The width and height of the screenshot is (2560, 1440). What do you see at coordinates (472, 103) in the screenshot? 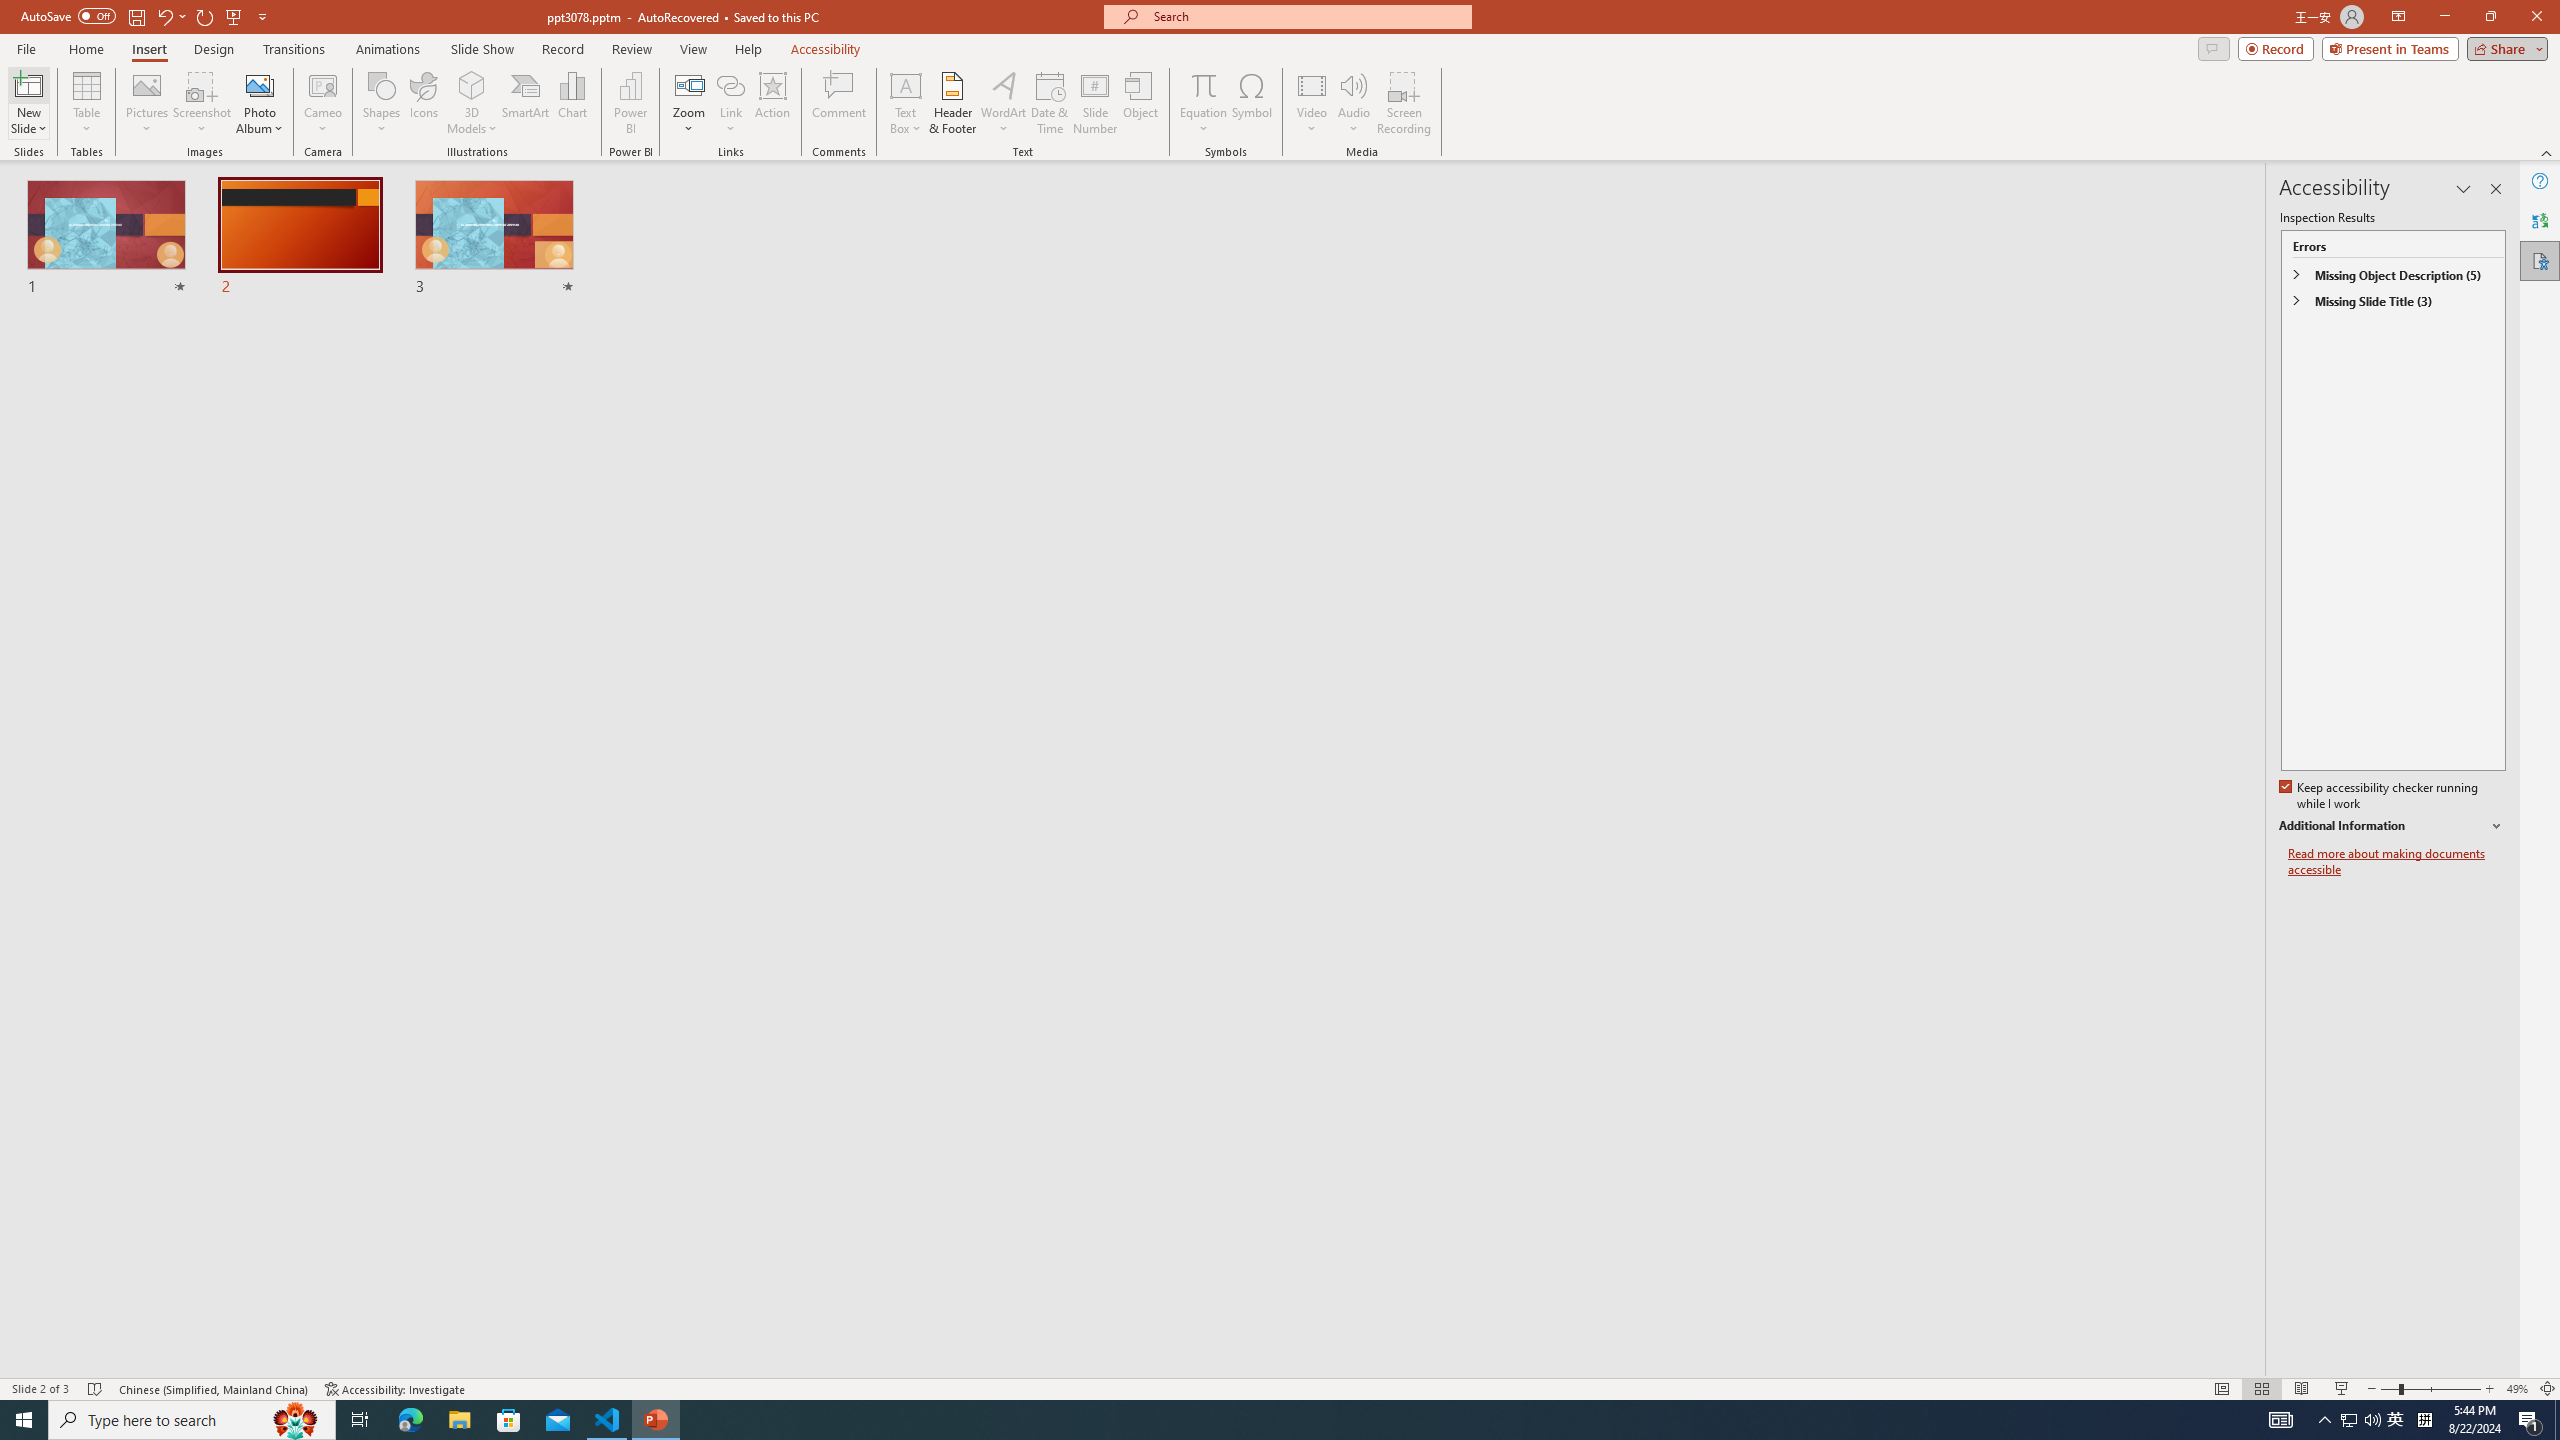
I see `3D Models` at bounding box center [472, 103].